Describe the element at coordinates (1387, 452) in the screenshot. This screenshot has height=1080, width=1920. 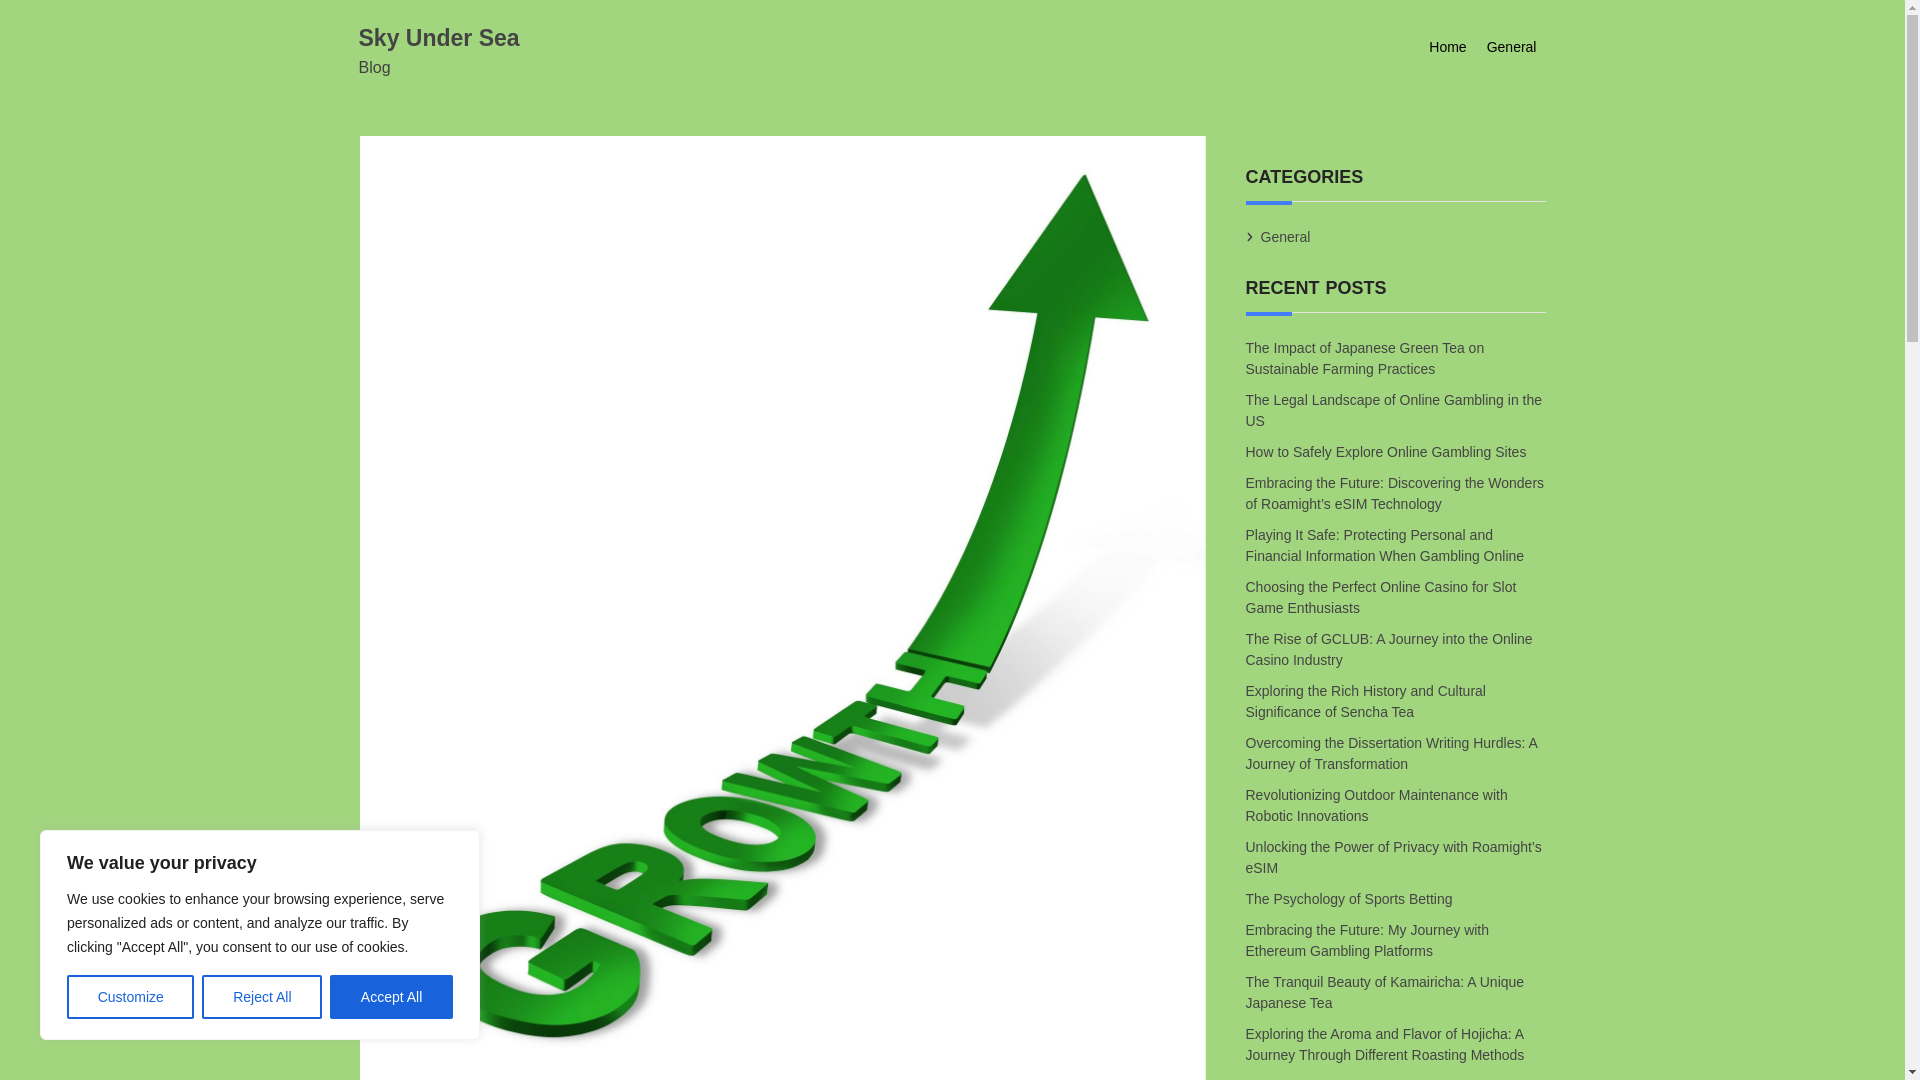
I see `How to Safely Explore Online Gambling Sites` at that location.